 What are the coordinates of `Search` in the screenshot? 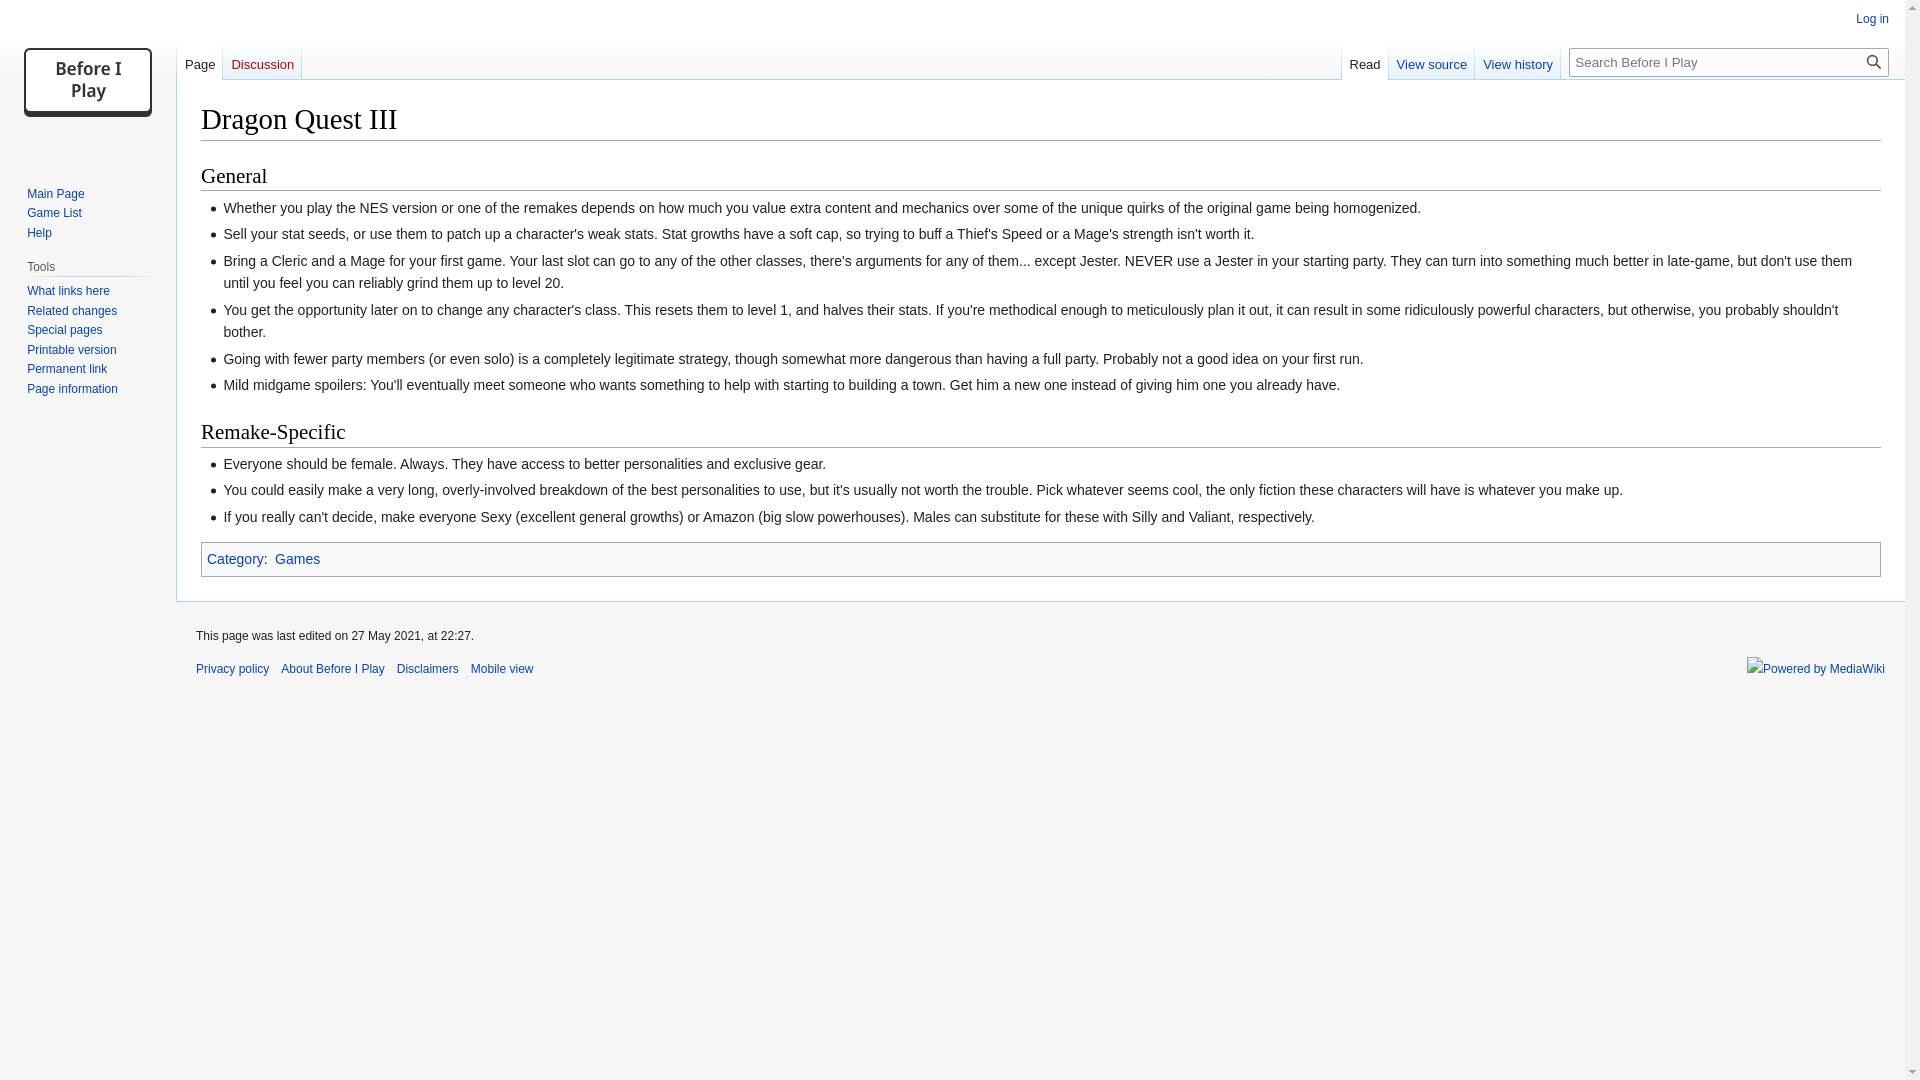 It's located at (1874, 62).